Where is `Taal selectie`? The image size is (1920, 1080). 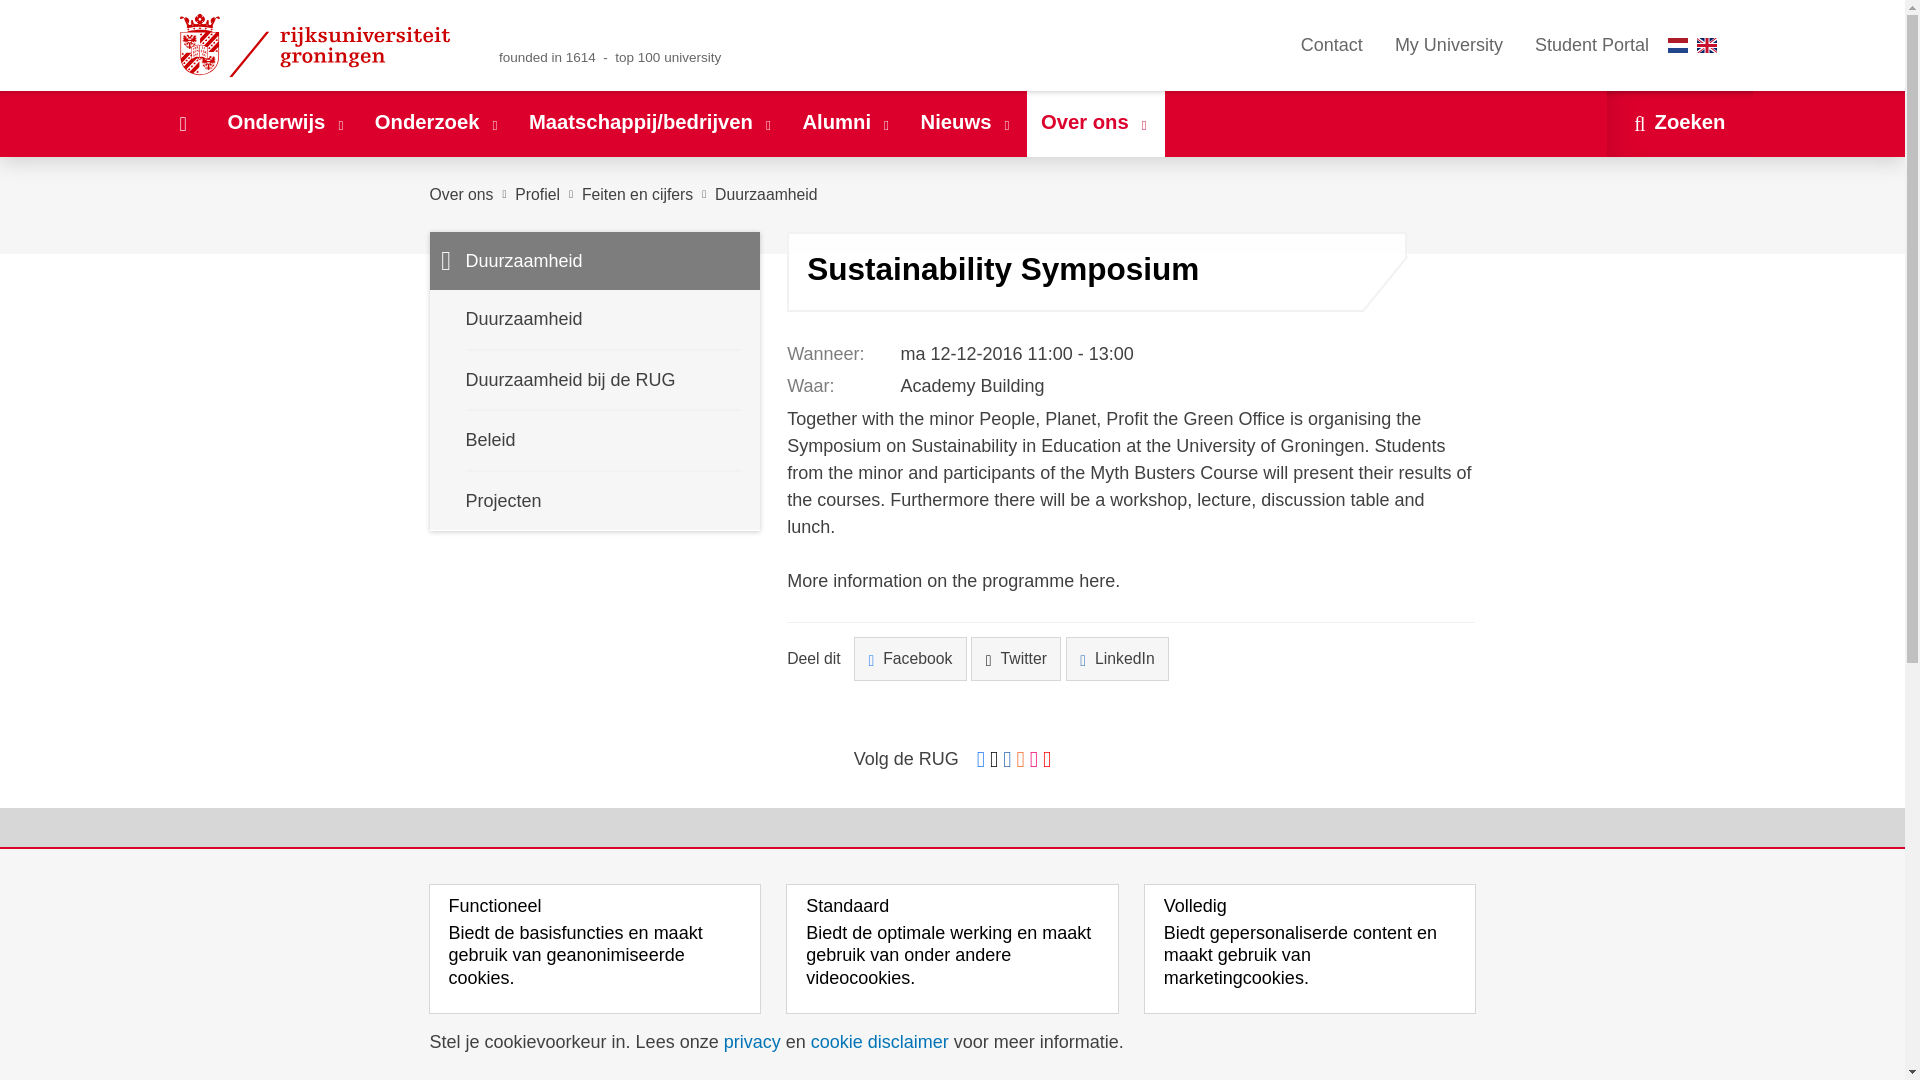
Taal selectie is located at coordinates (1697, 45).